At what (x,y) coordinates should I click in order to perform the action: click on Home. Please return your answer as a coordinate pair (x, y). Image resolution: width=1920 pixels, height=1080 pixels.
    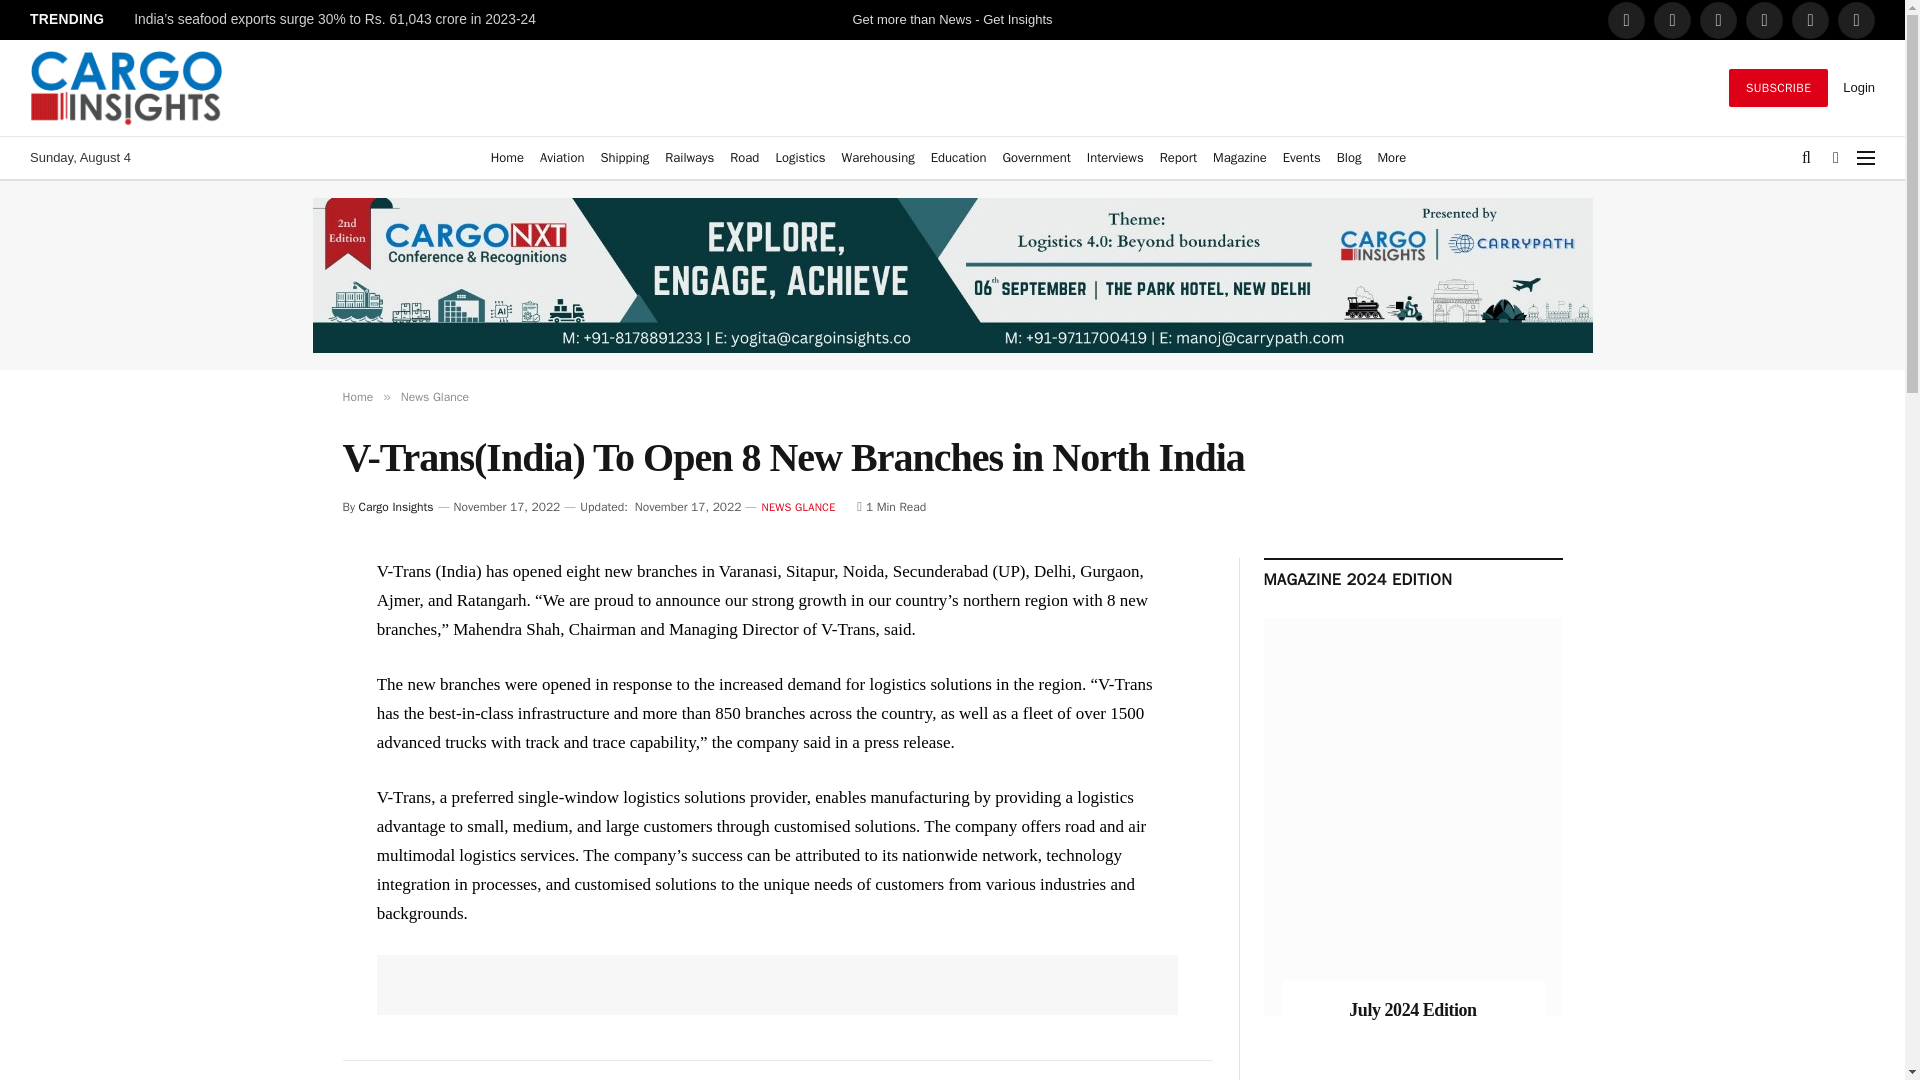
    Looking at the image, I should click on (507, 158).